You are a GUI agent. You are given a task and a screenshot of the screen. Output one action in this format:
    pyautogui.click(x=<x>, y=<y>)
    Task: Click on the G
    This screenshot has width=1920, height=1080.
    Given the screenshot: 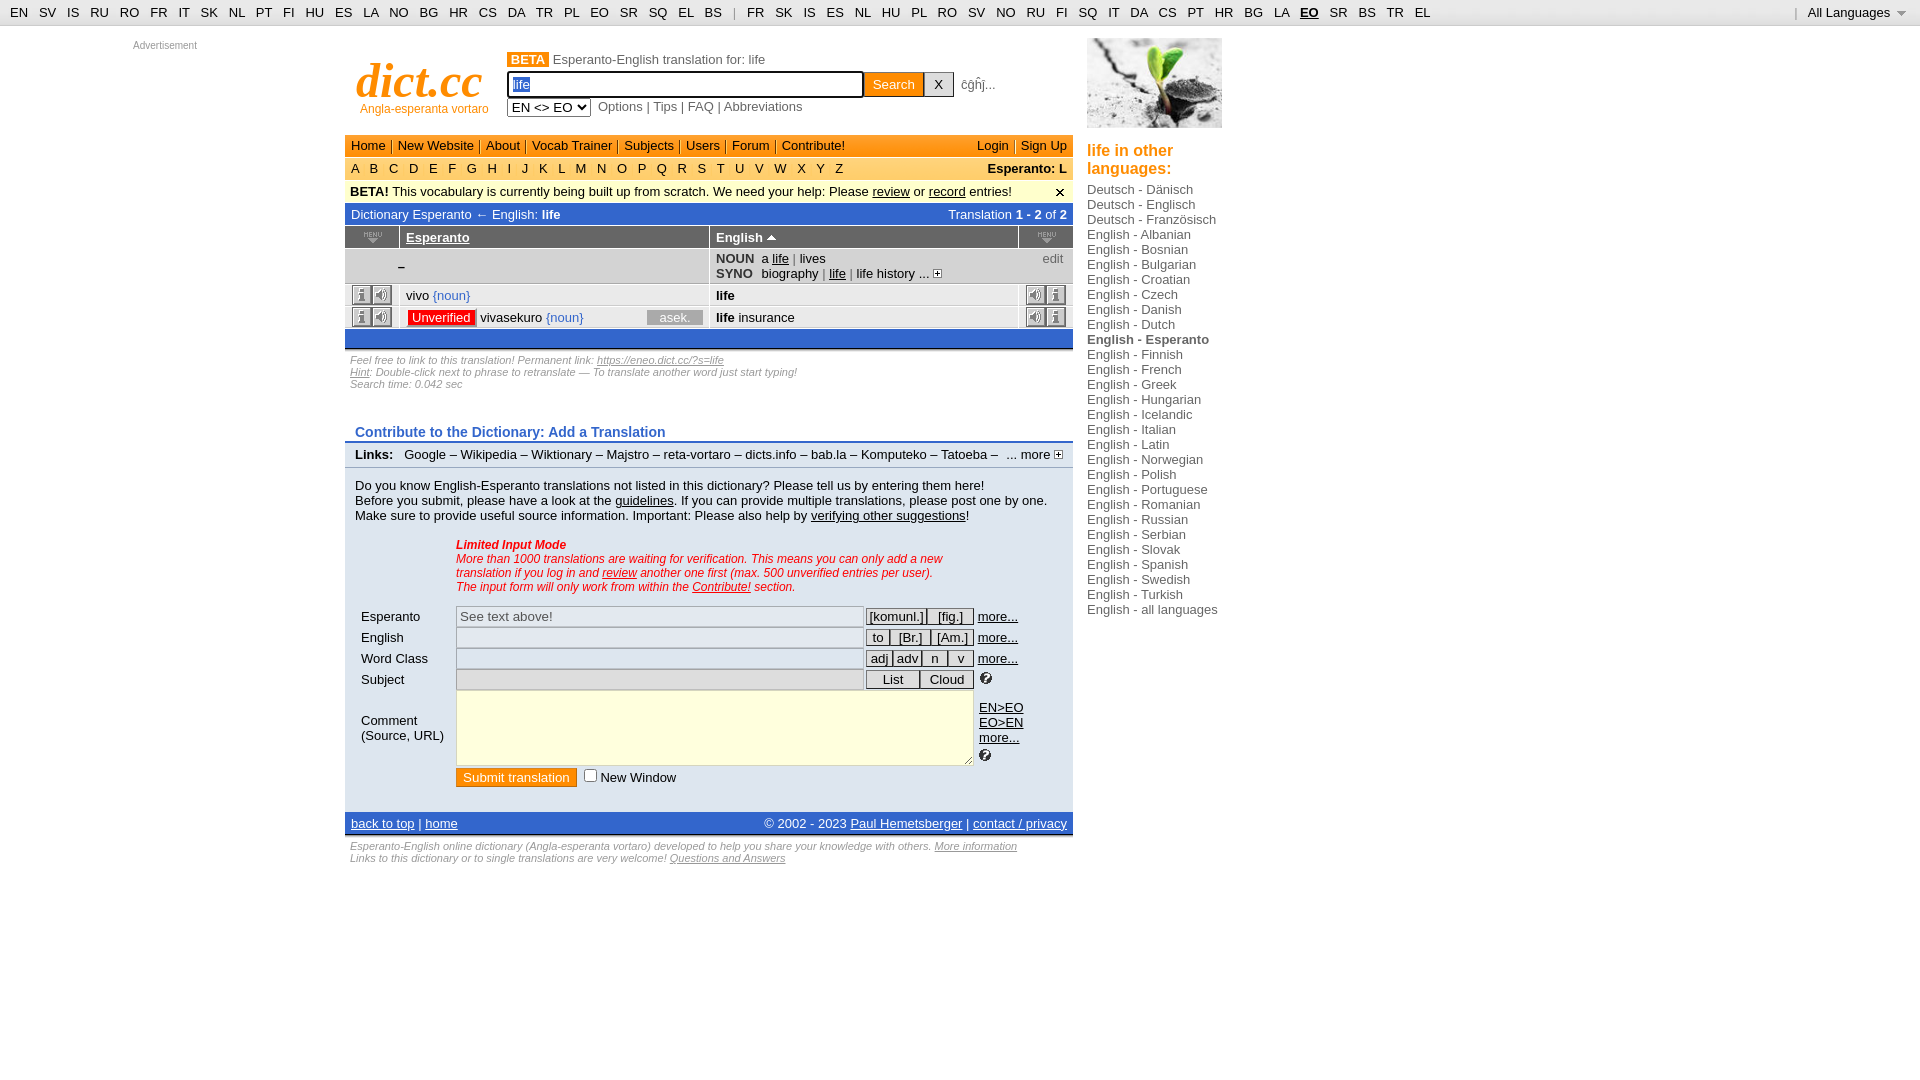 What is the action you would take?
    pyautogui.click(x=472, y=168)
    